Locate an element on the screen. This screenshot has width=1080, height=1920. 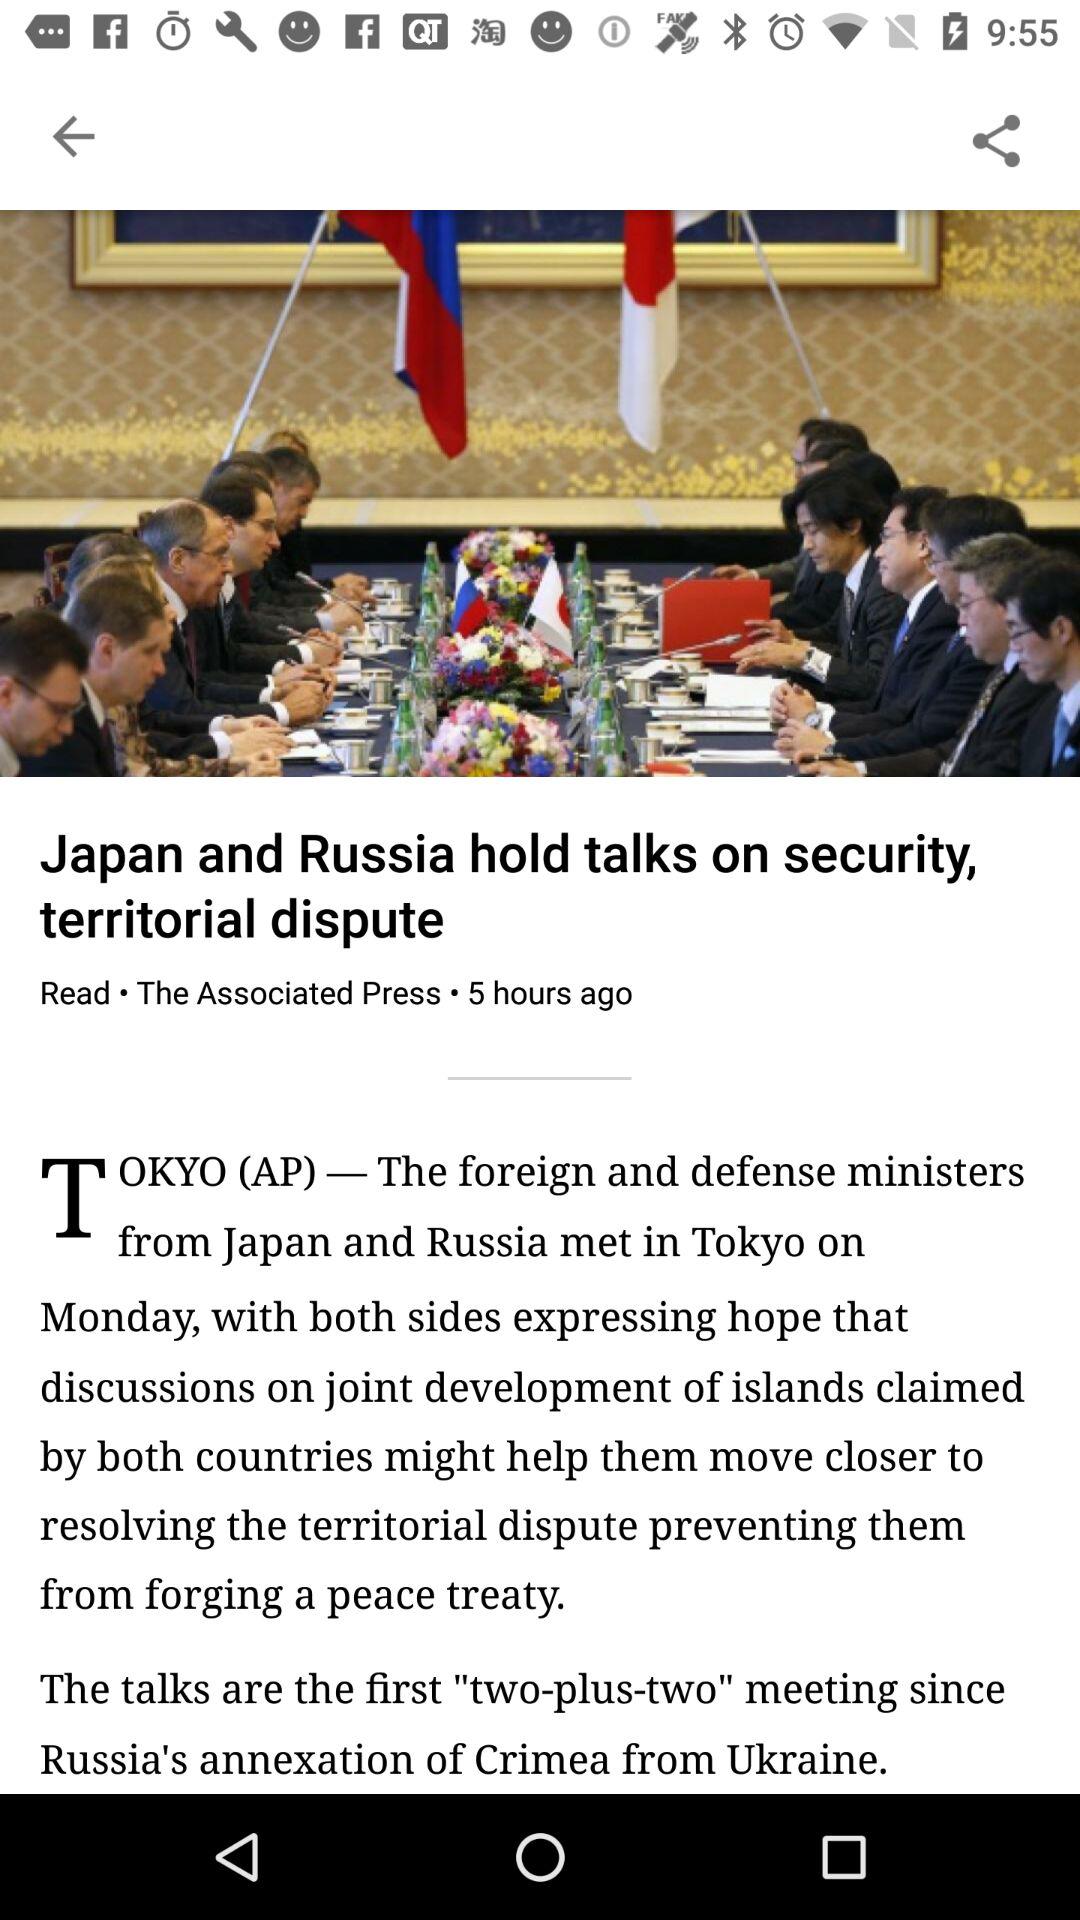
share article is located at coordinates (996, 136).